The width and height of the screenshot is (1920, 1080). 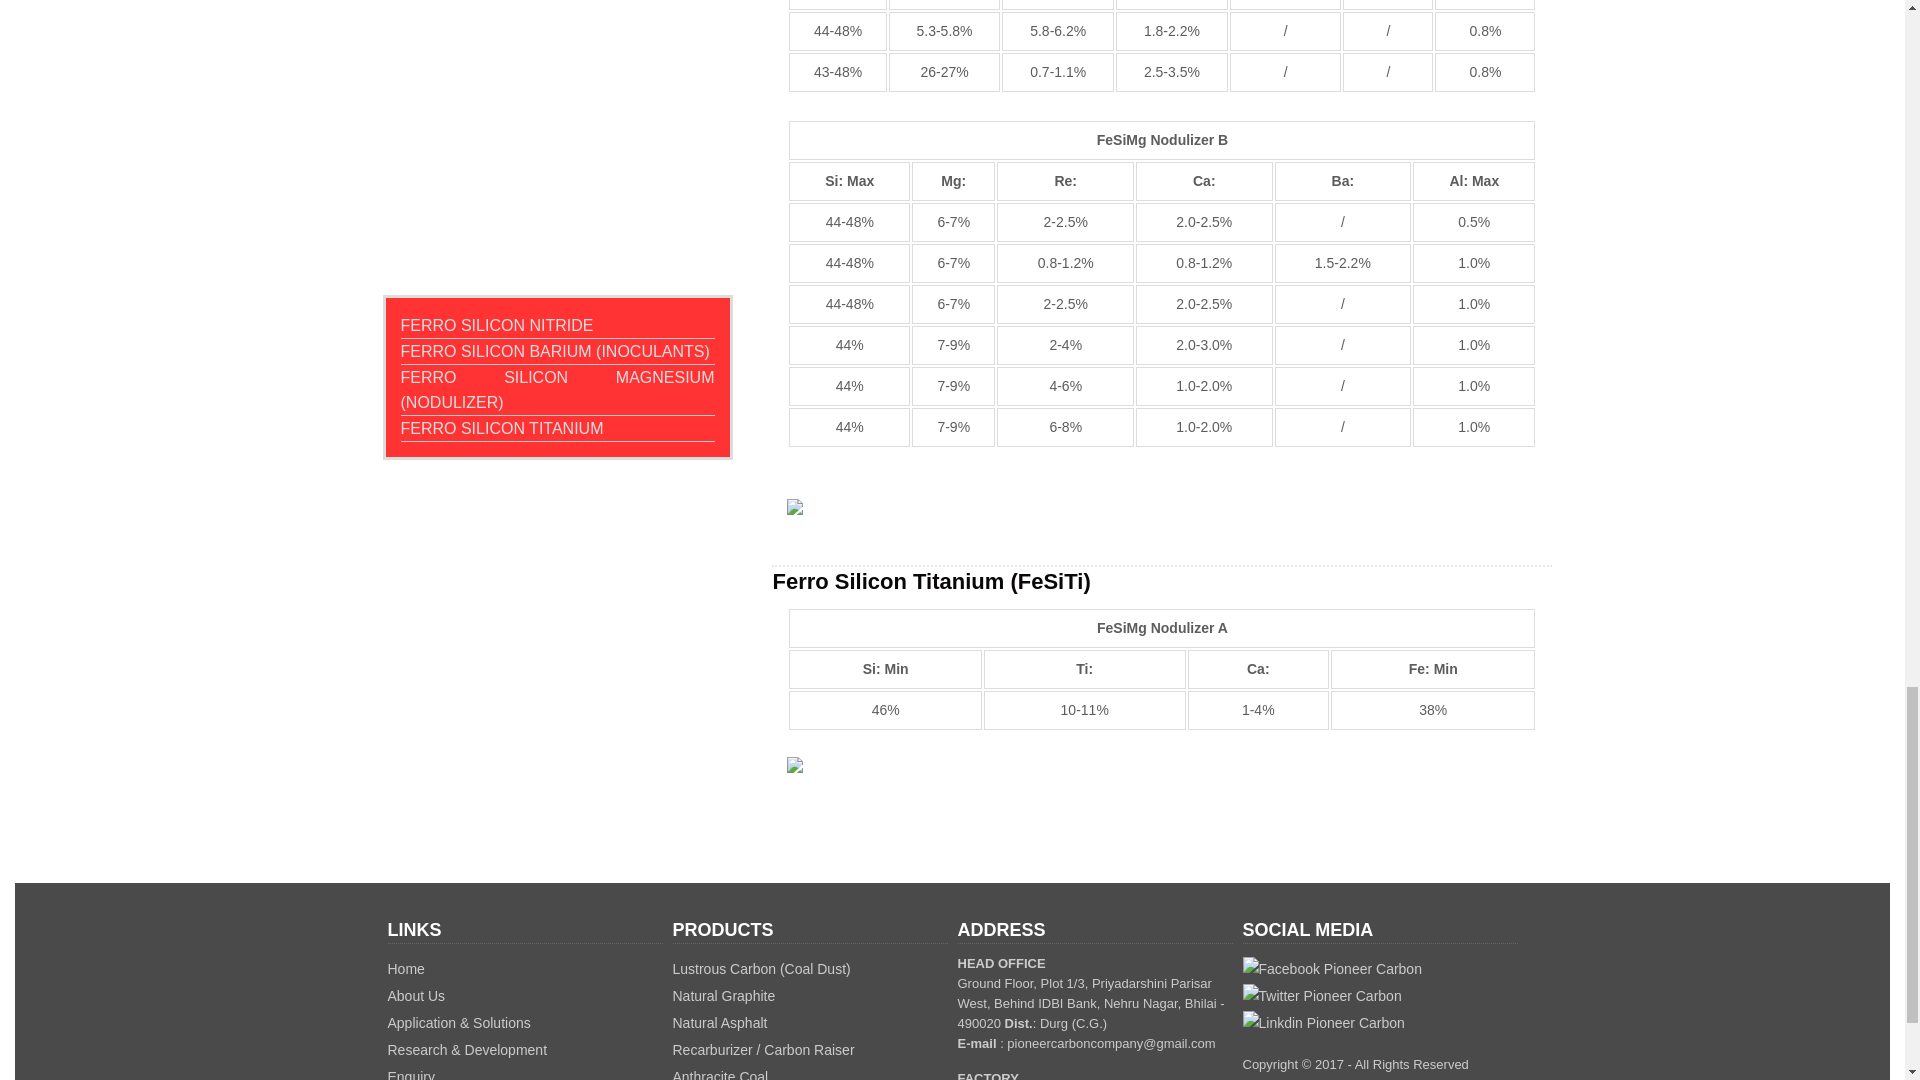 I want to click on Home, so click(x=406, y=969).